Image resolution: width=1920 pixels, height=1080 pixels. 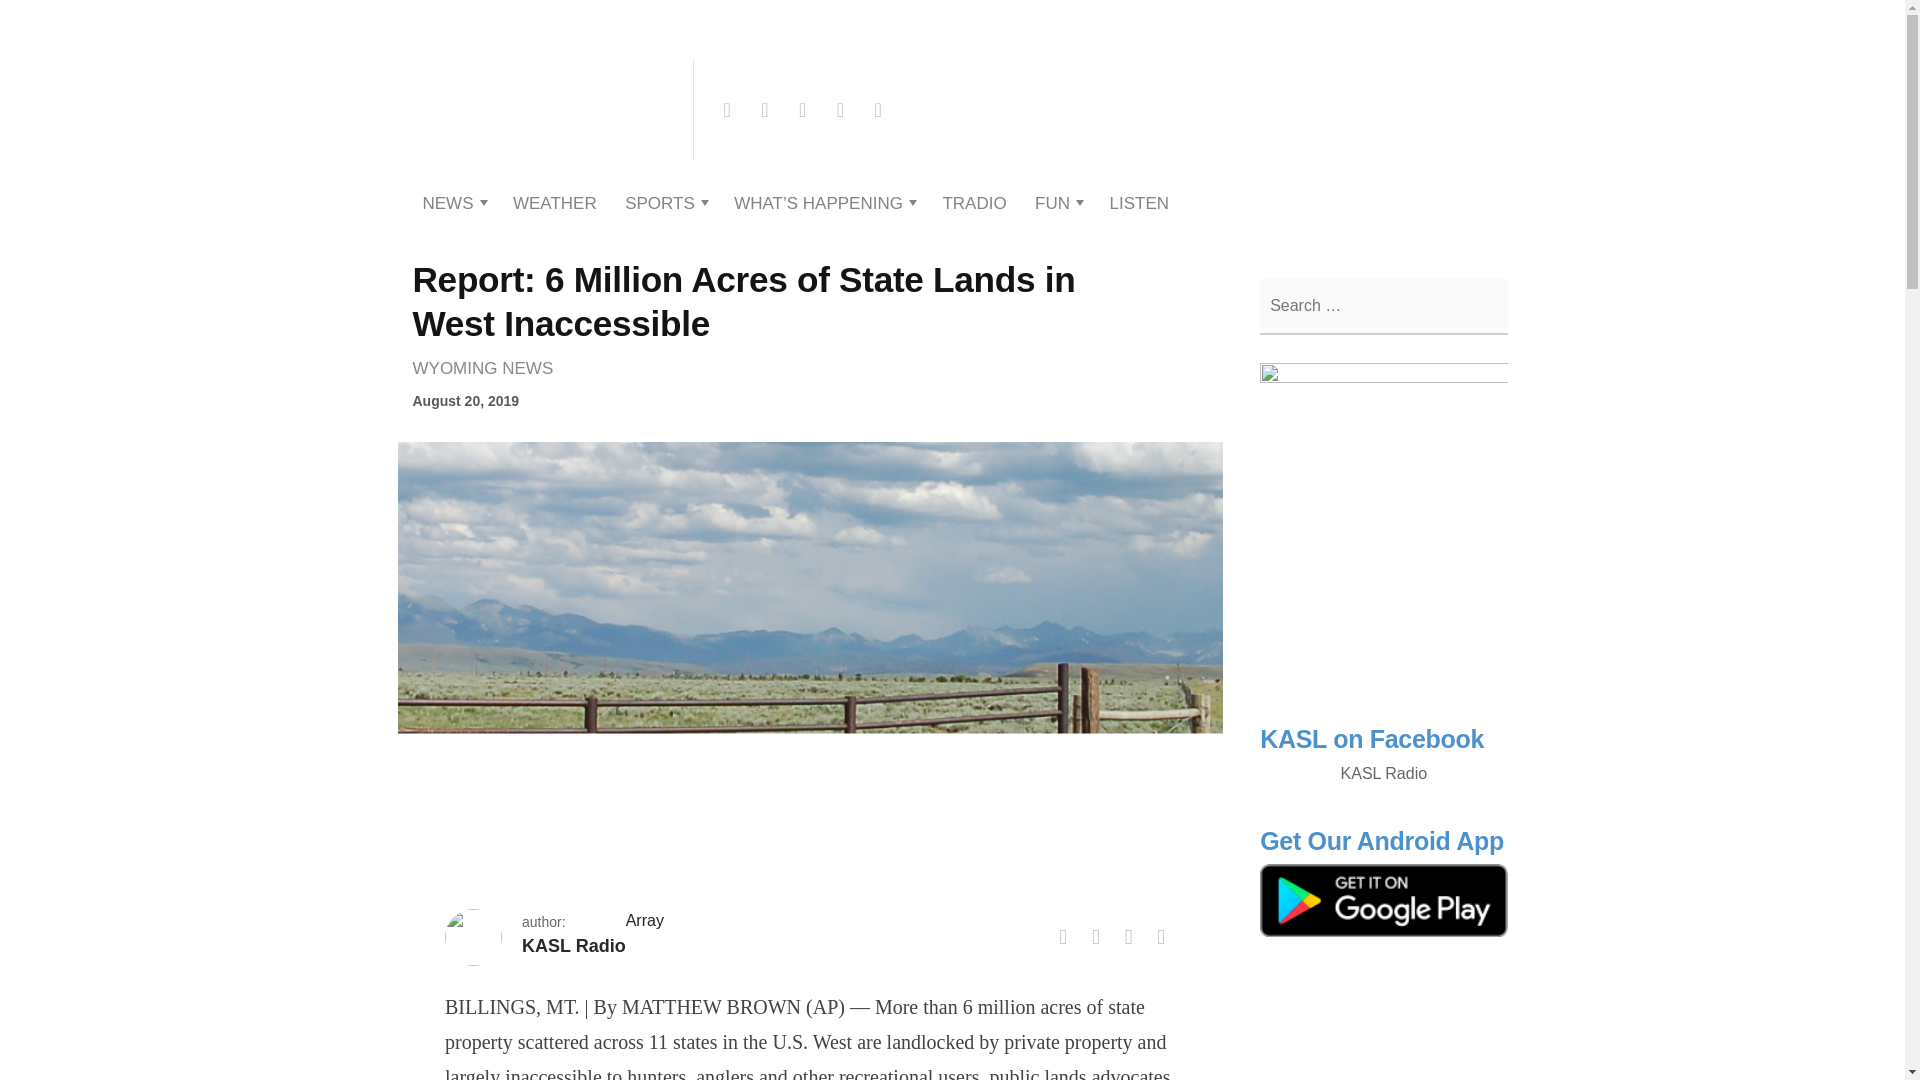 What do you see at coordinates (487, 366) in the screenshot?
I see `Wyoming News` at bounding box center [487, 366].